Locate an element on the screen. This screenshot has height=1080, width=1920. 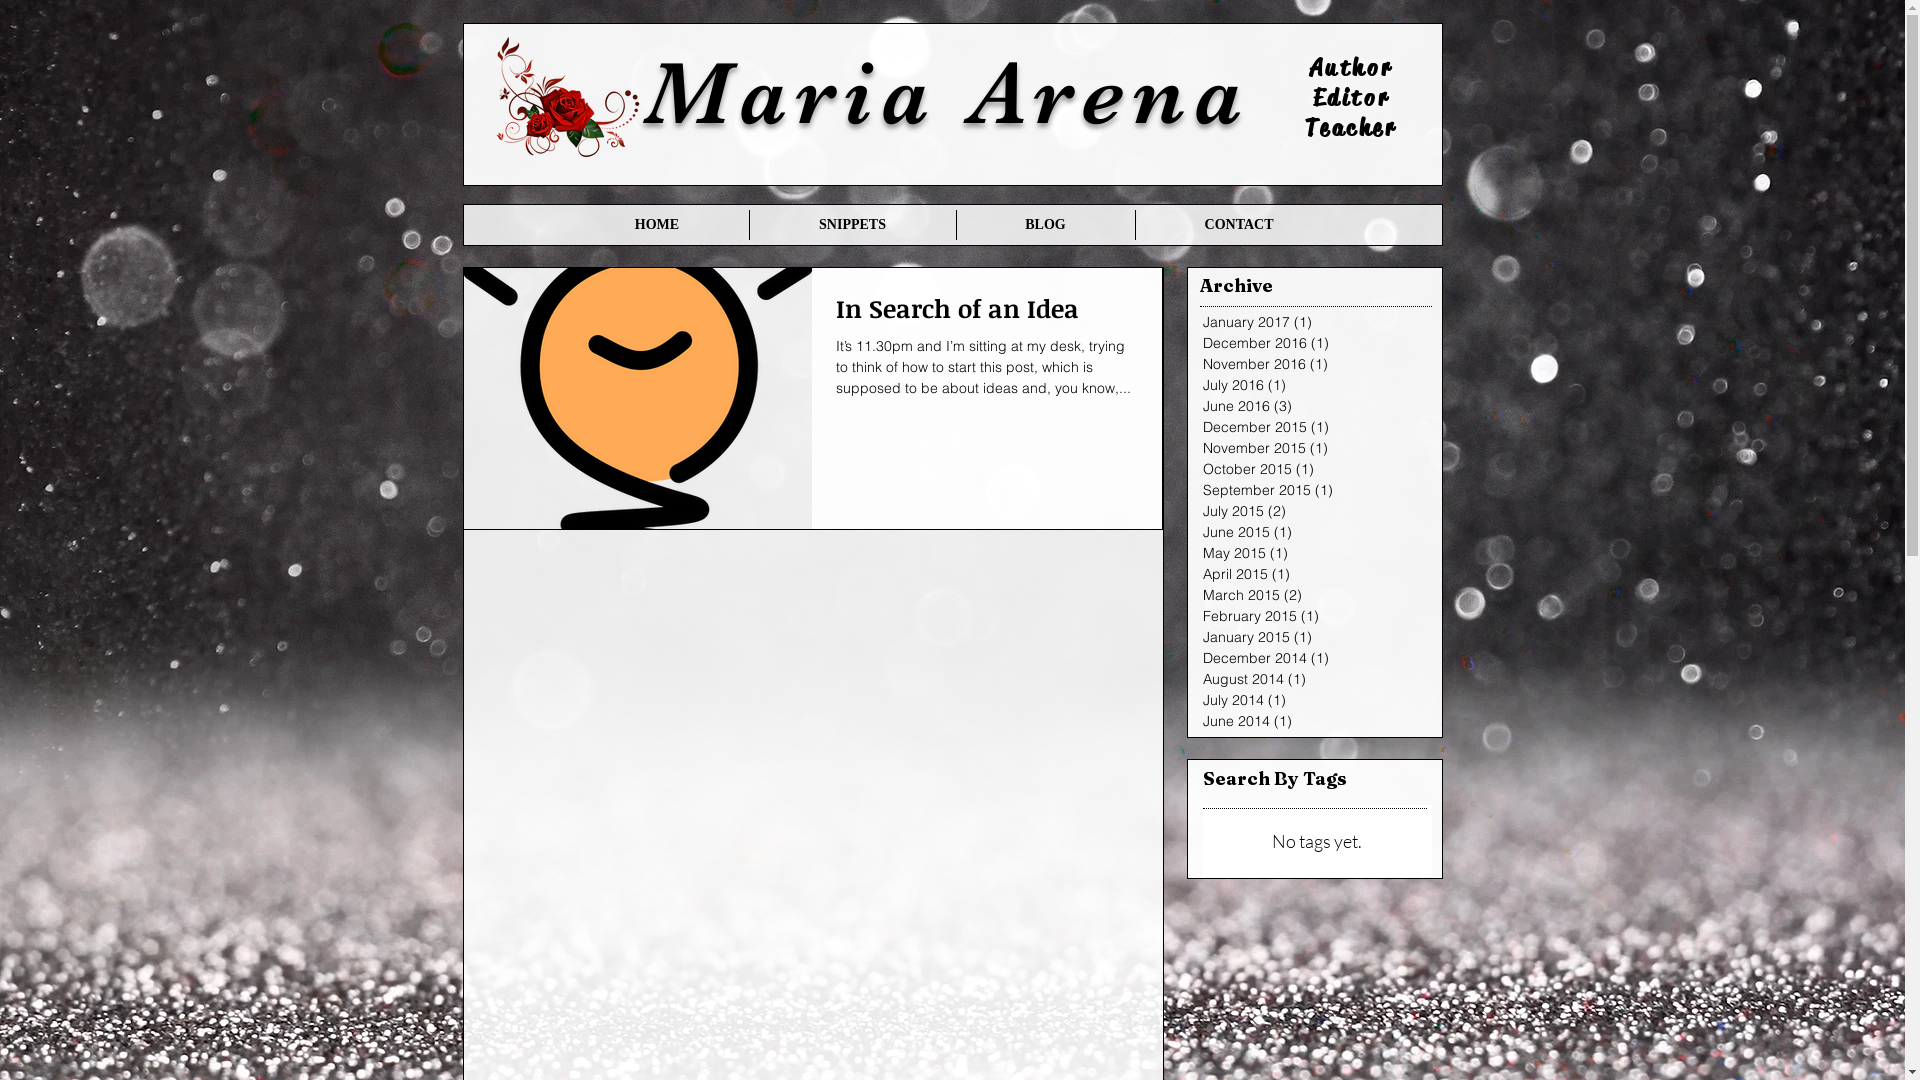
July 2016 (1) is located at coordinates (1309, 386).